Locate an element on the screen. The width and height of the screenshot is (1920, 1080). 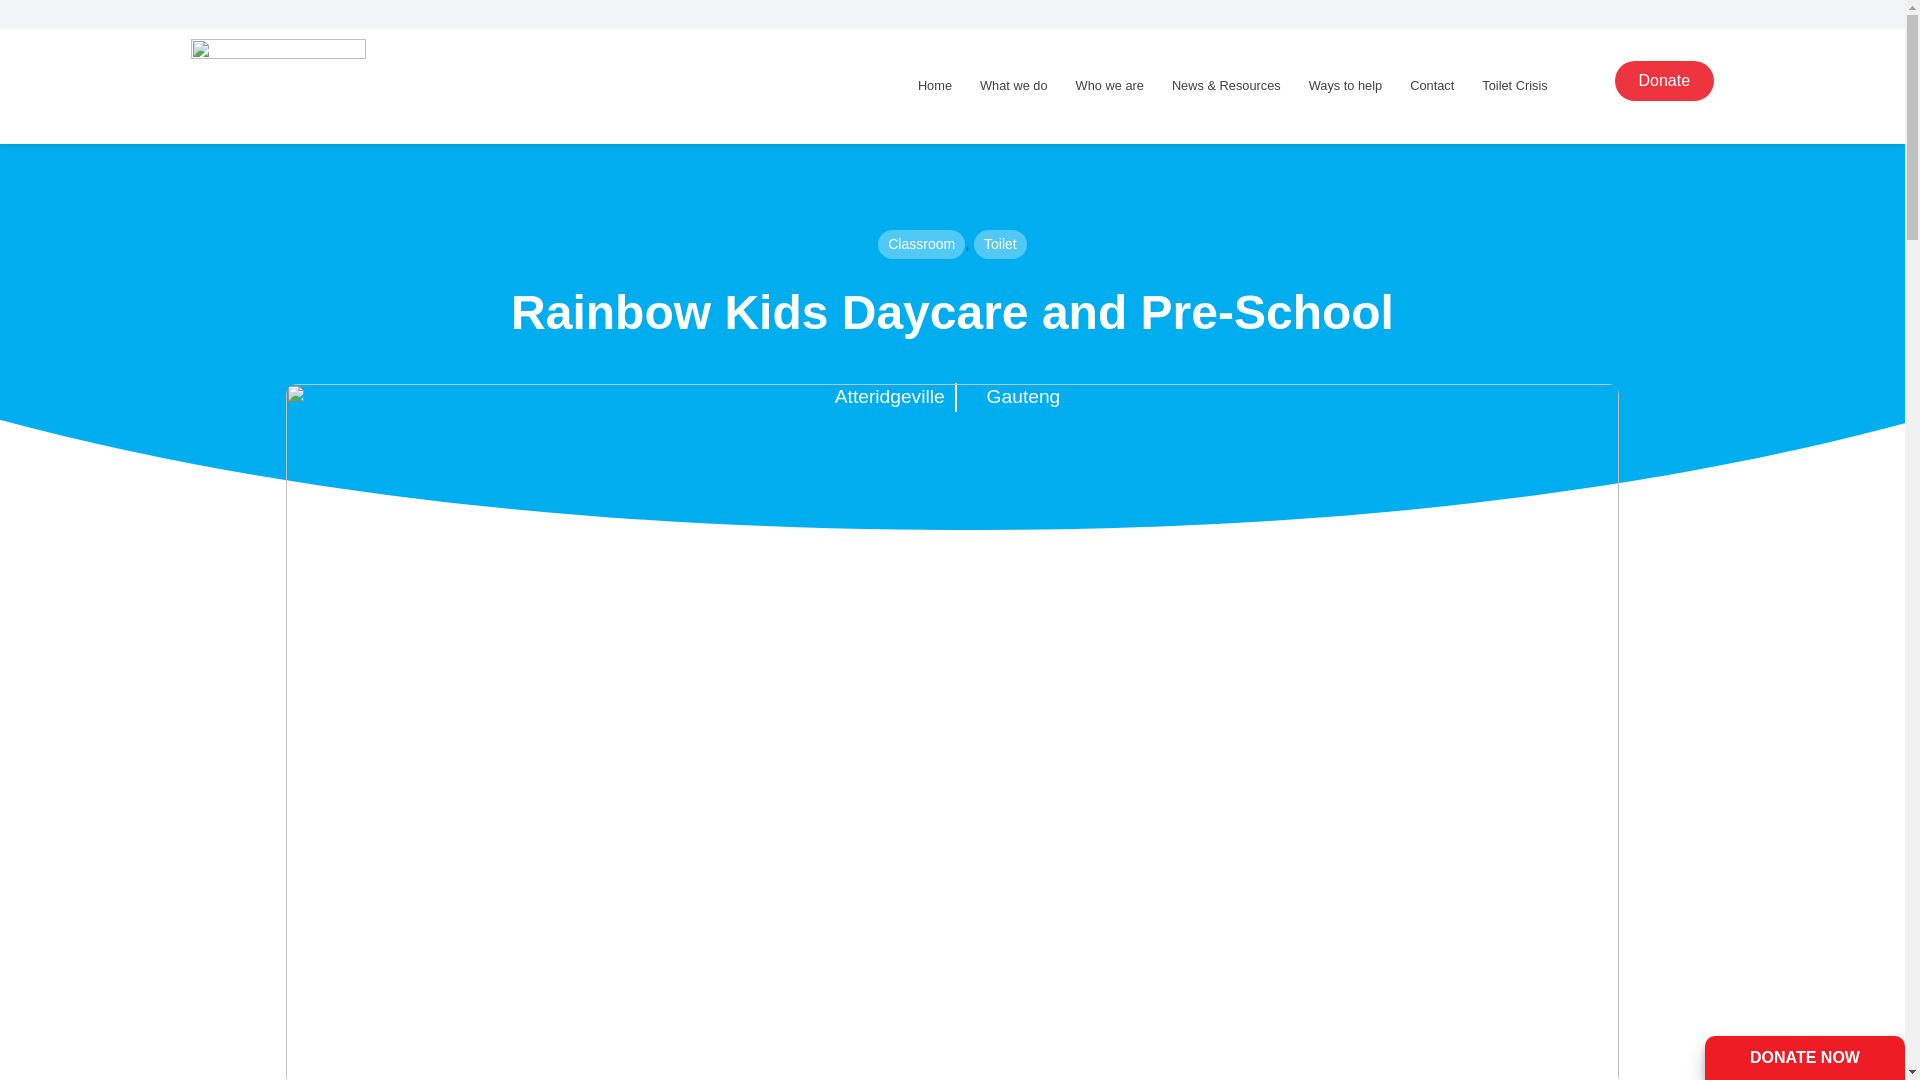
What we do is located at coordinates (1013, 84).